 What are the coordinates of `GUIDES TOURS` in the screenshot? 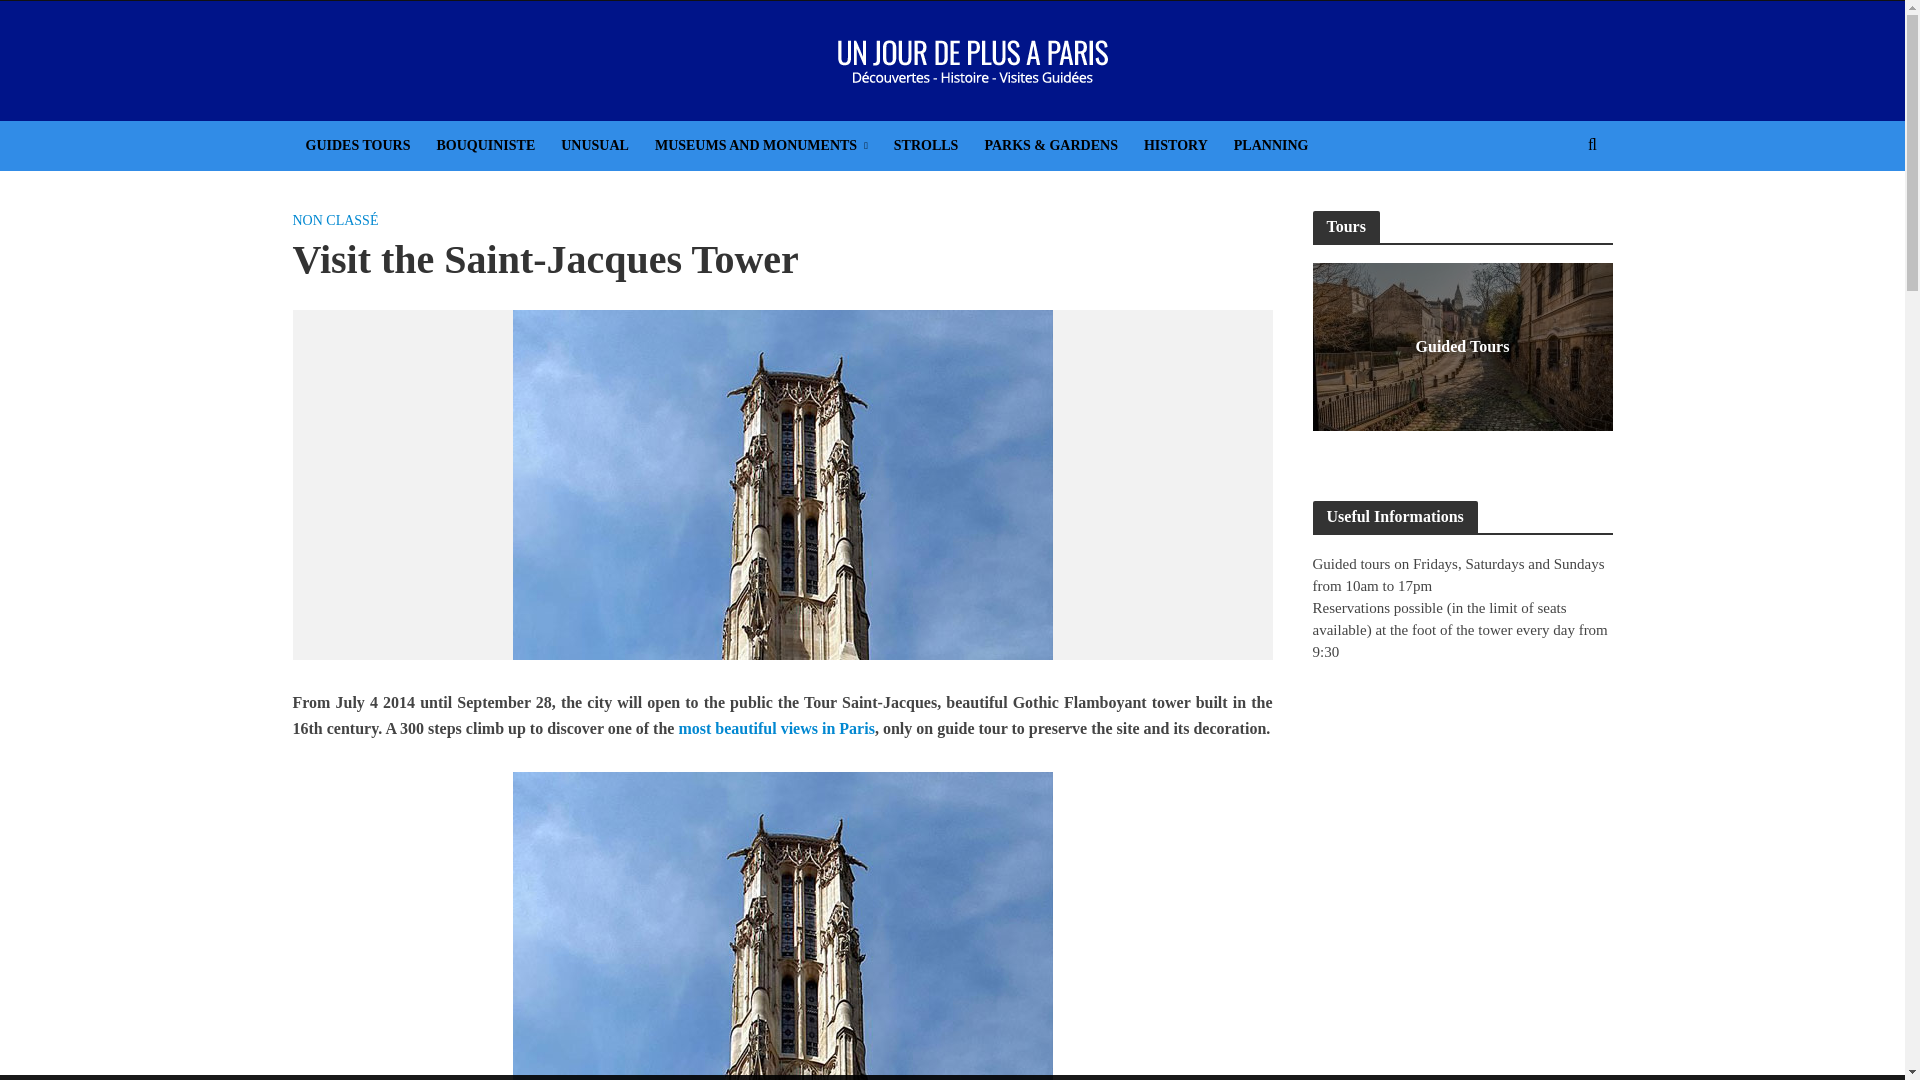 It's located at (356, 145).